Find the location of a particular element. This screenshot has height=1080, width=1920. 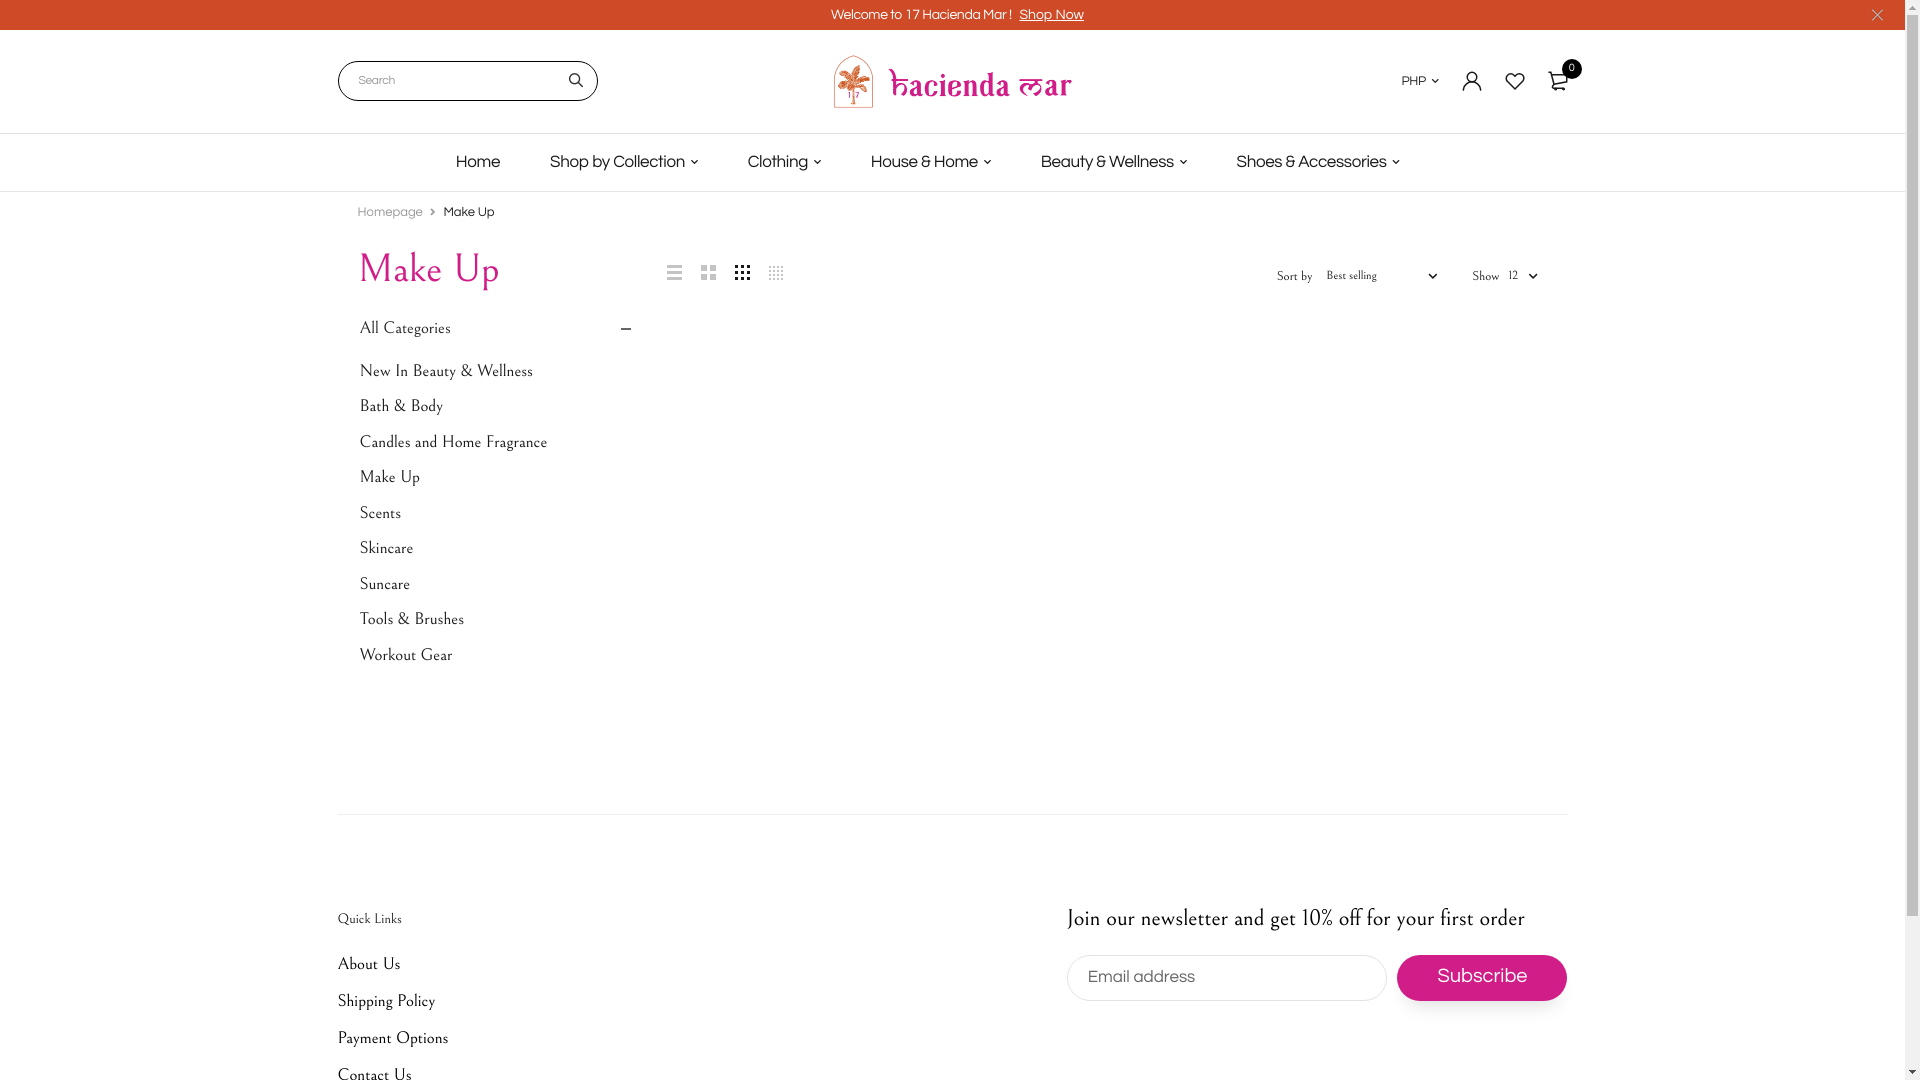

Clothing is located at coordinates (784, 162).